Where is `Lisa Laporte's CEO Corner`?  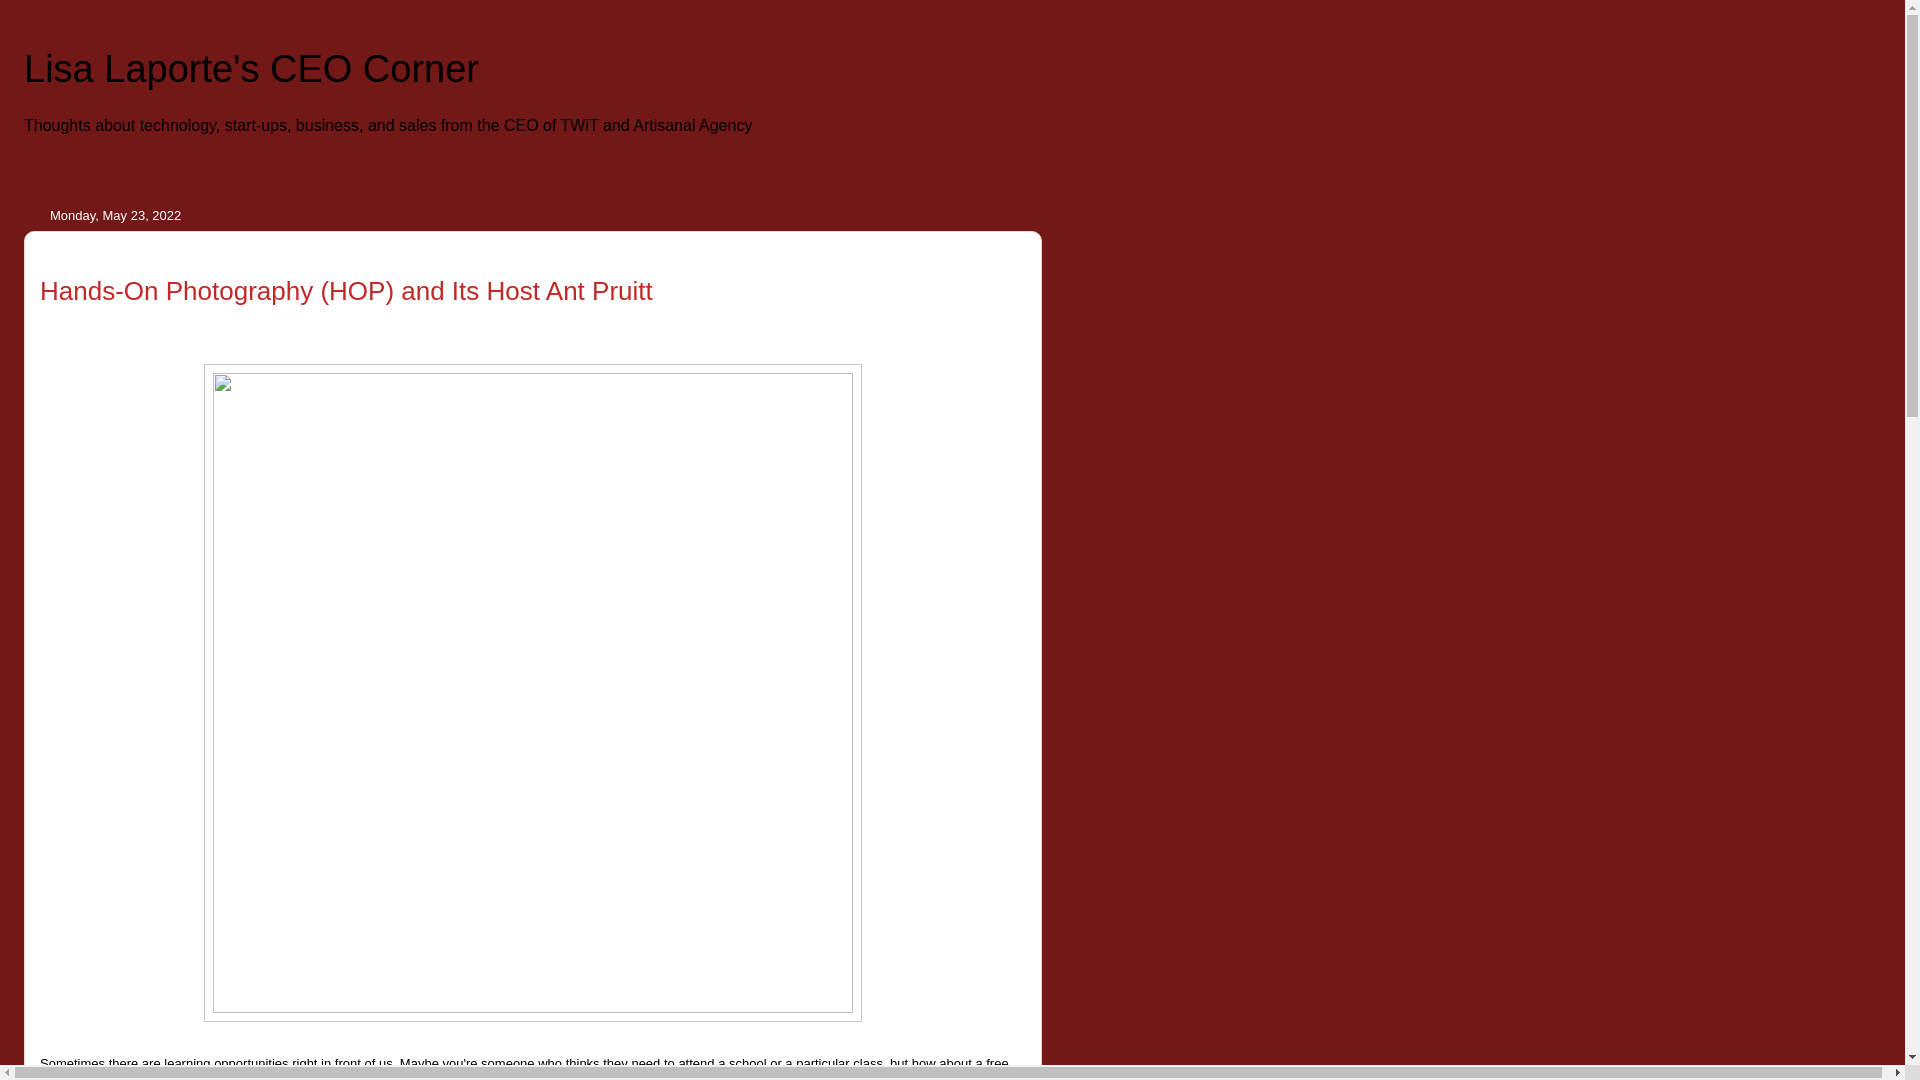
Lisa Laporte's CEO Corner is located at coordinates (252, 69).